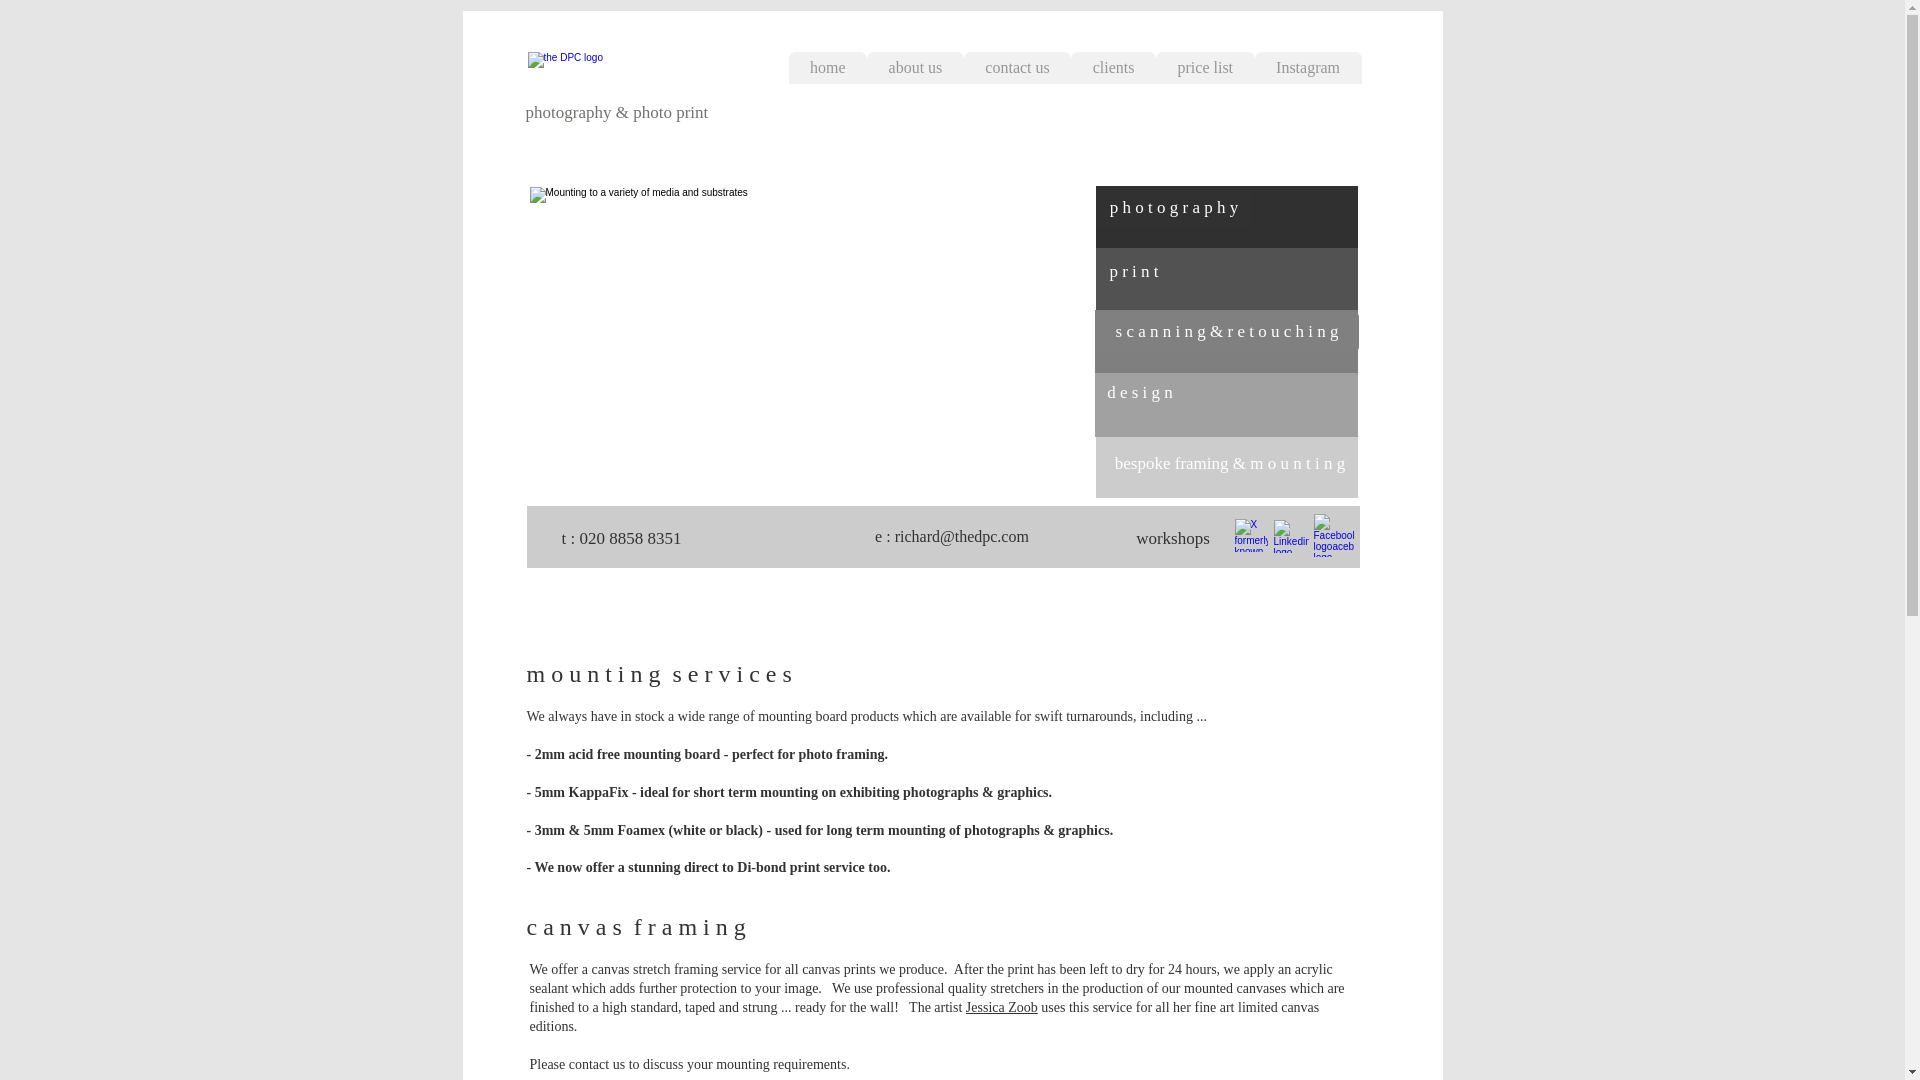 The image size is (1920, 1080). What do you see at coordinates (622, 539) in the screenshot?
I see `t : 020 8858 8351` at bounding box center [622, 539].